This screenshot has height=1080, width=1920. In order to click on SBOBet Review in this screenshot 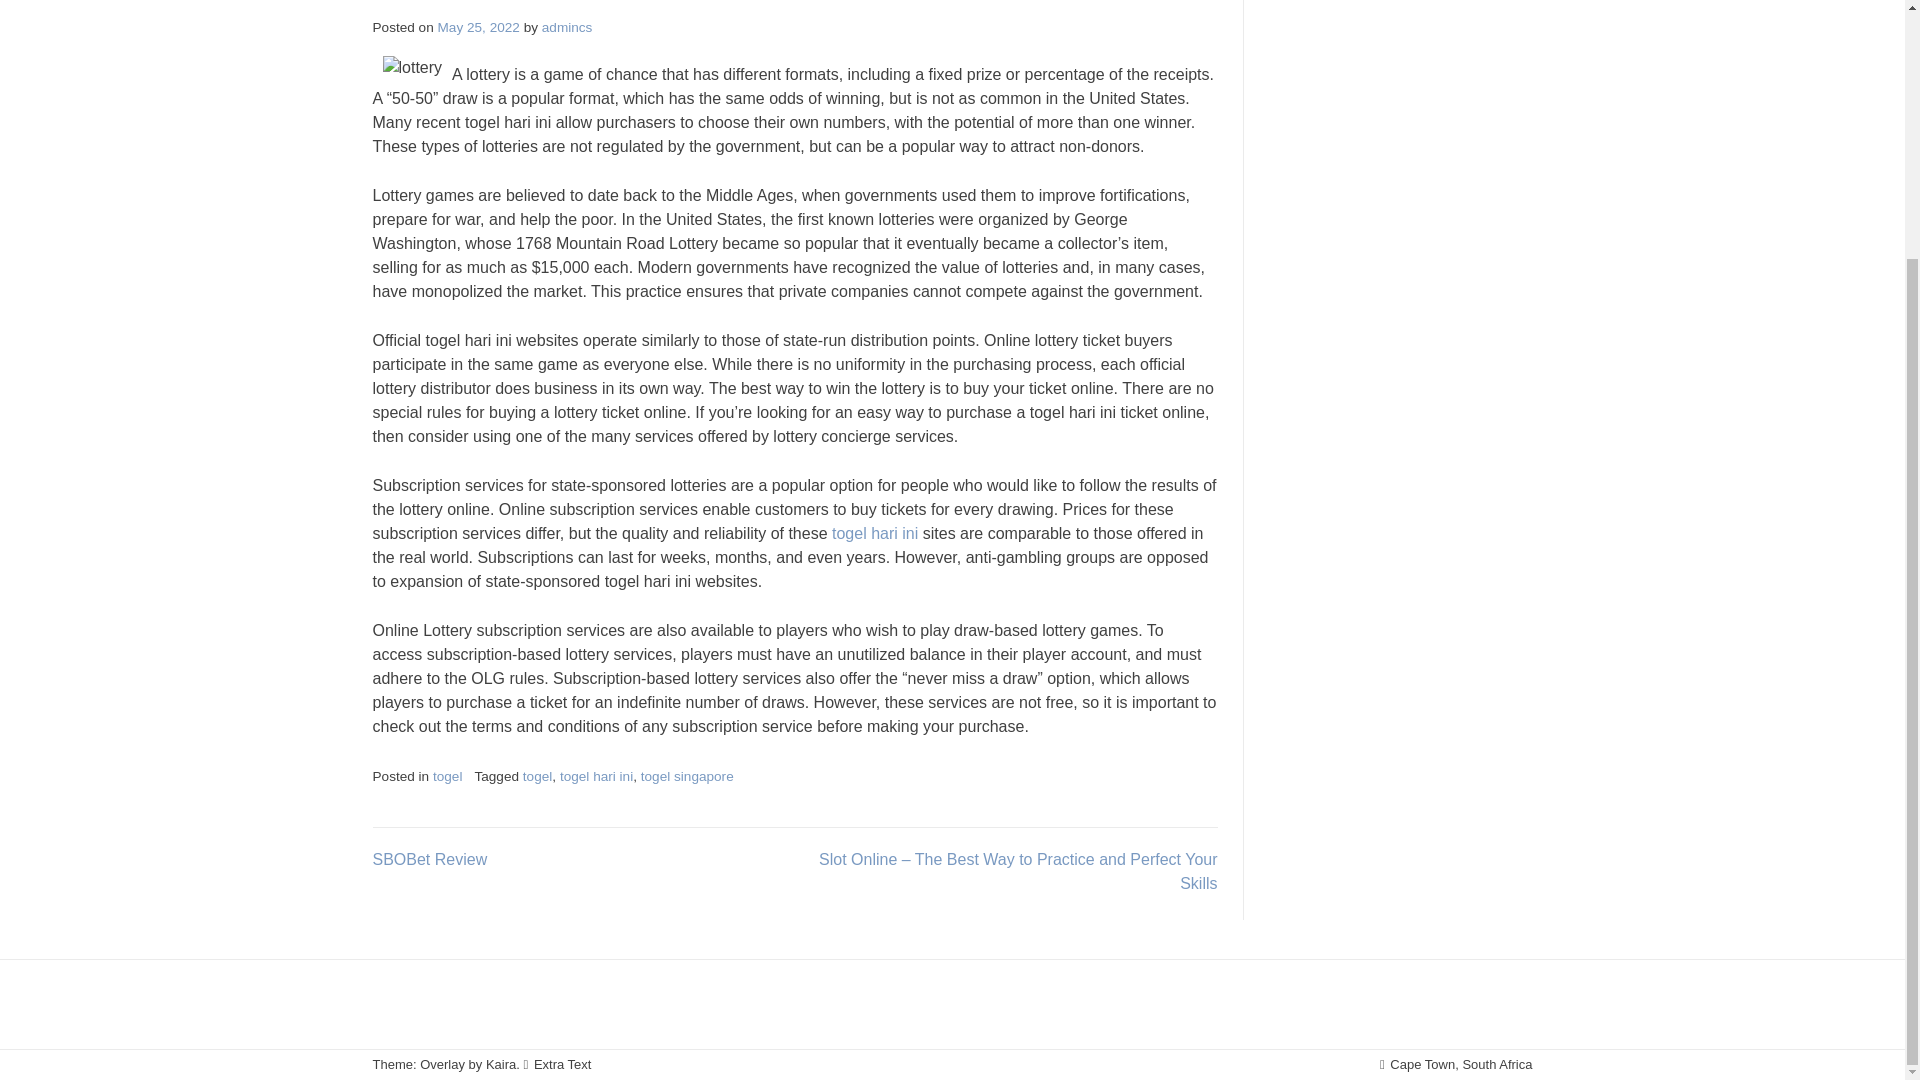, I will do `click(430, 860)`.